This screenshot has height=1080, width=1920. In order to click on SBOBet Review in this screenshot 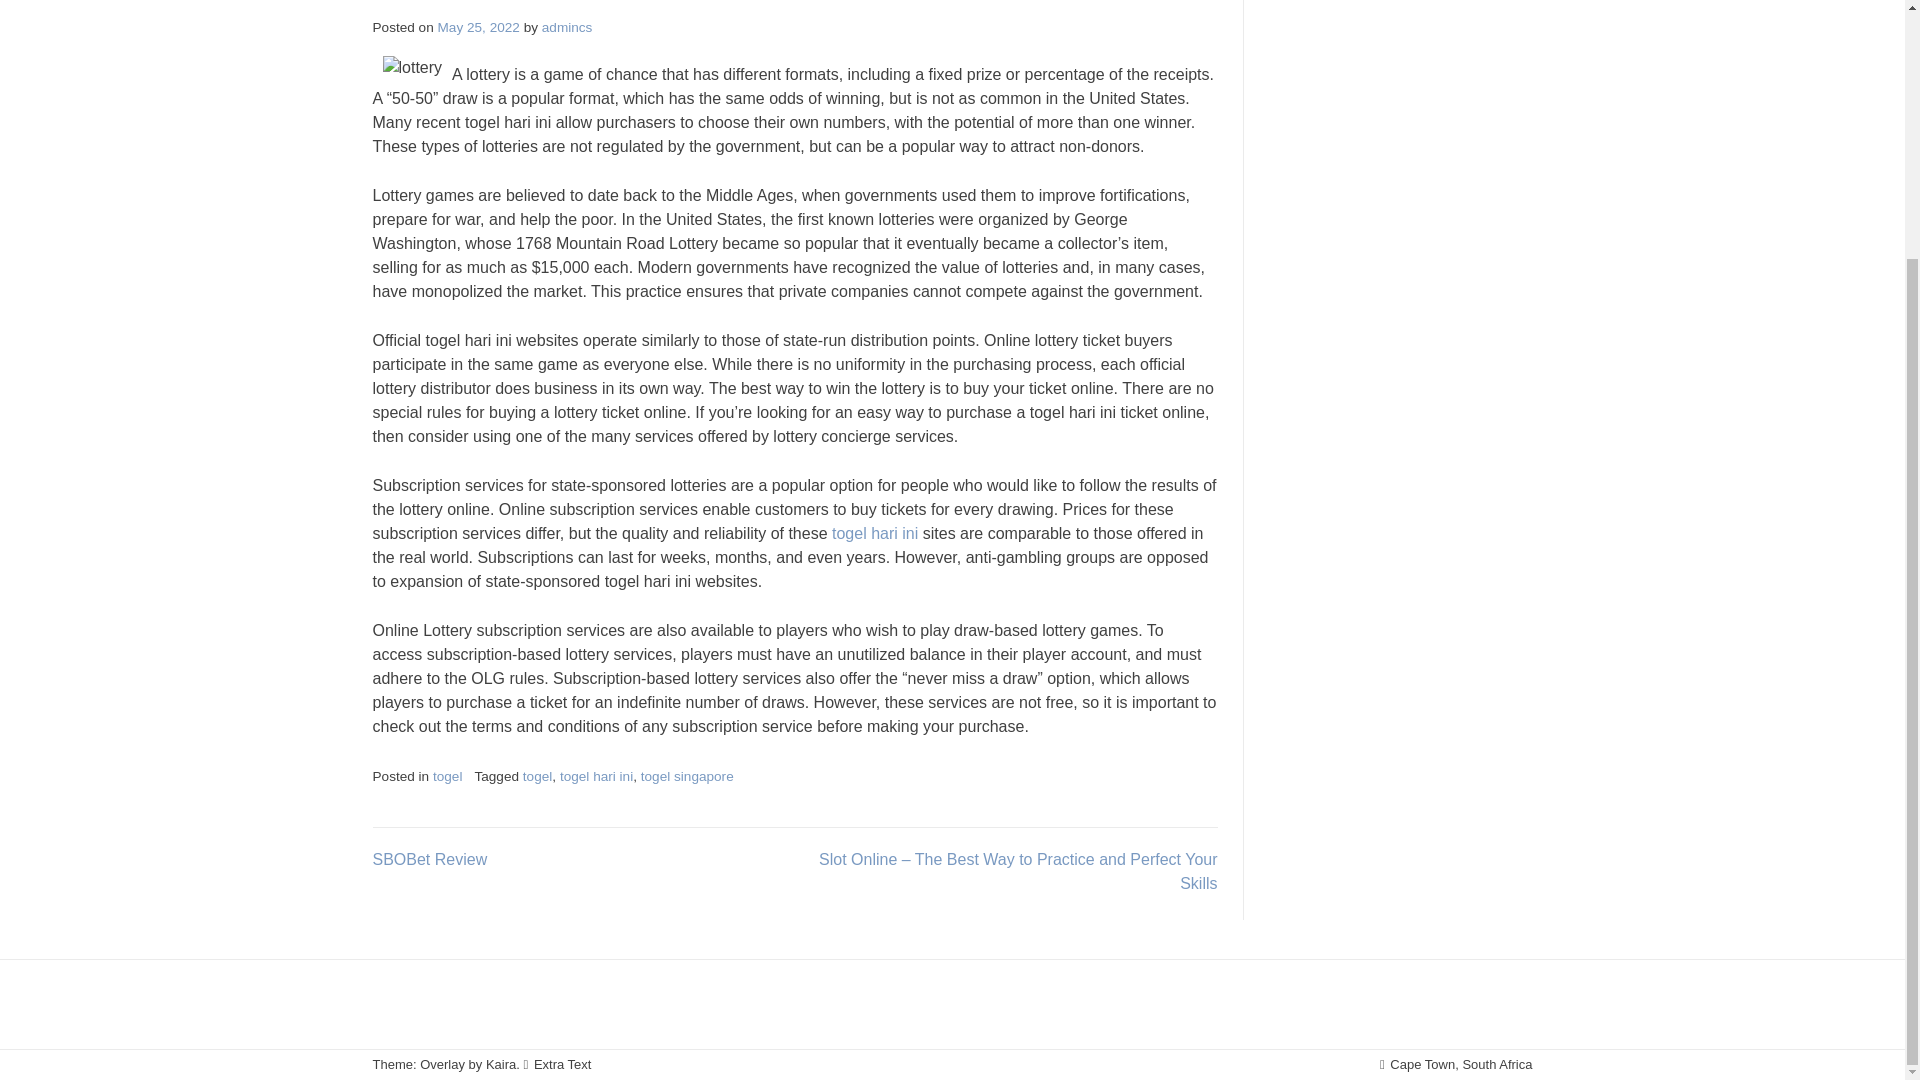, I will do `click(430, 860)`.